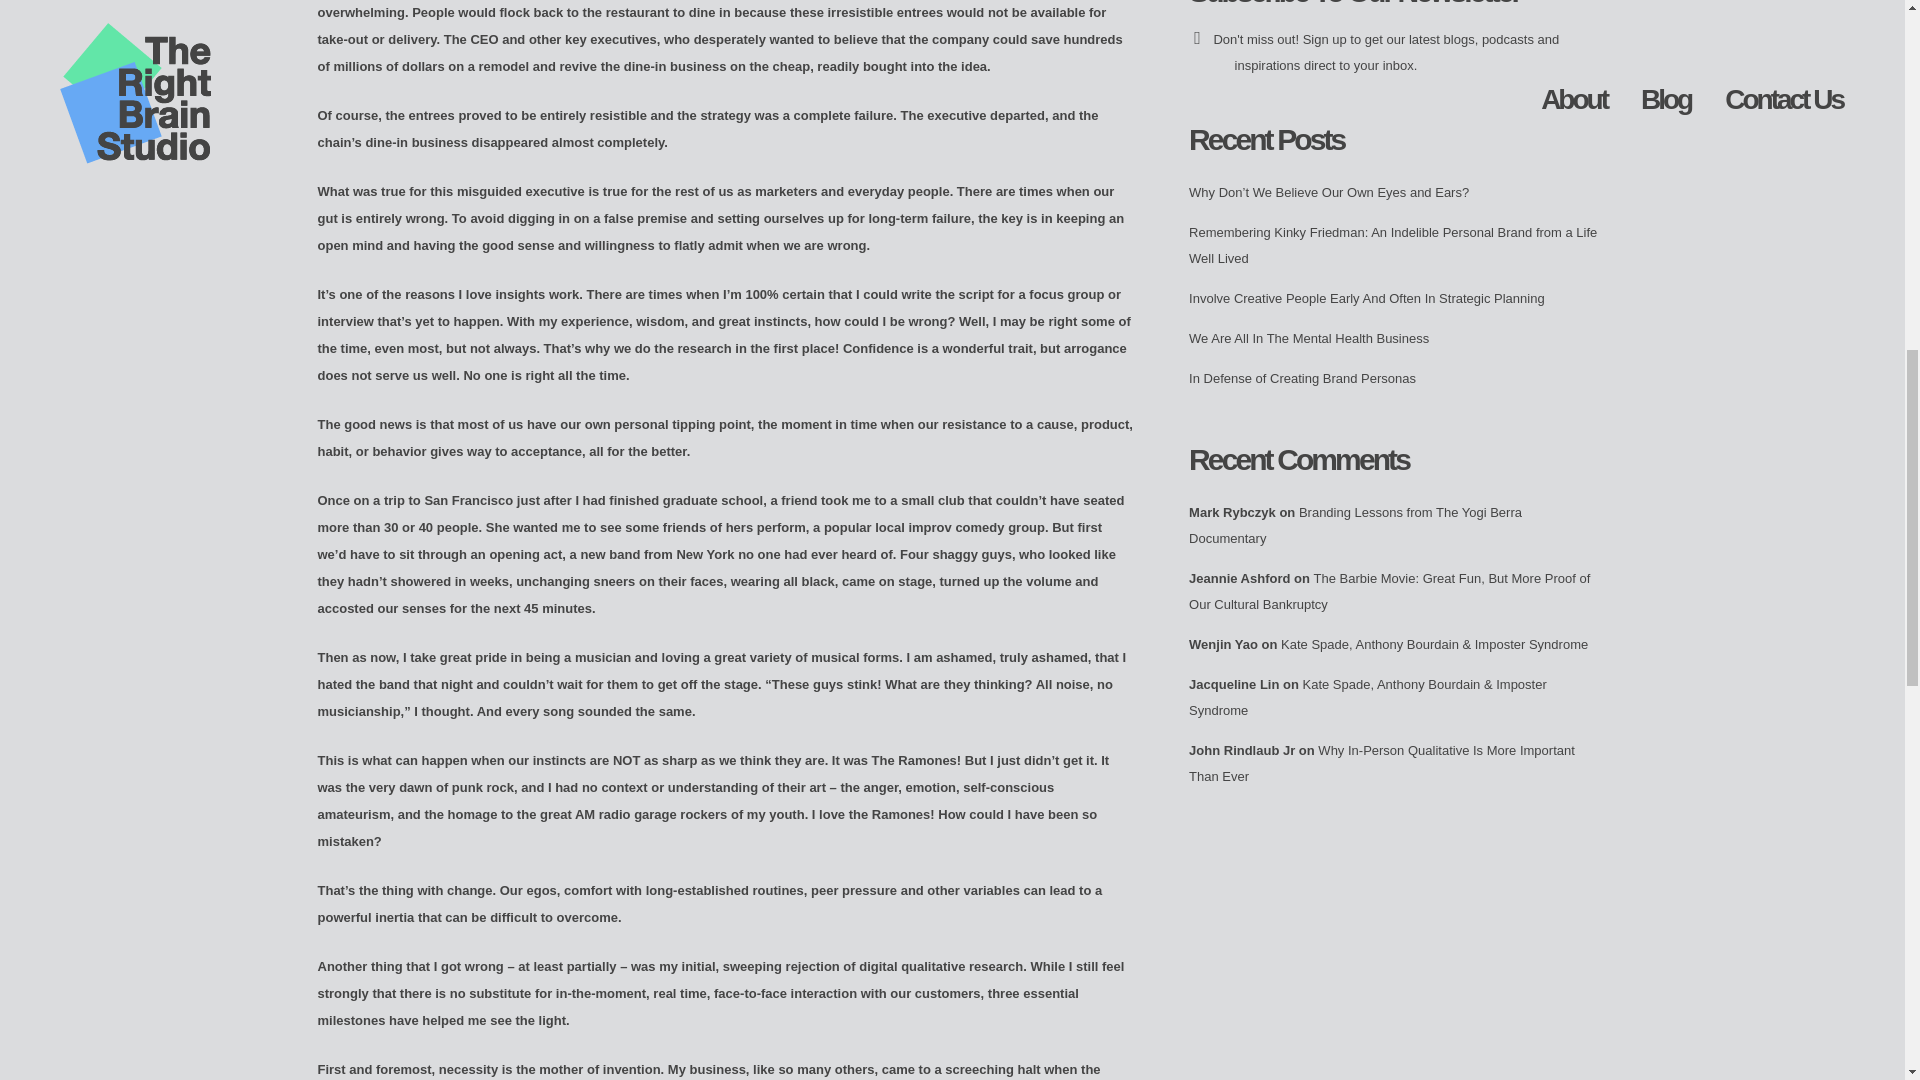  What do you see at coordinates (1302, 378) in the screenshot?
I see `In Defense of Creating Brand Personas` at bounding box center [1302, 378].